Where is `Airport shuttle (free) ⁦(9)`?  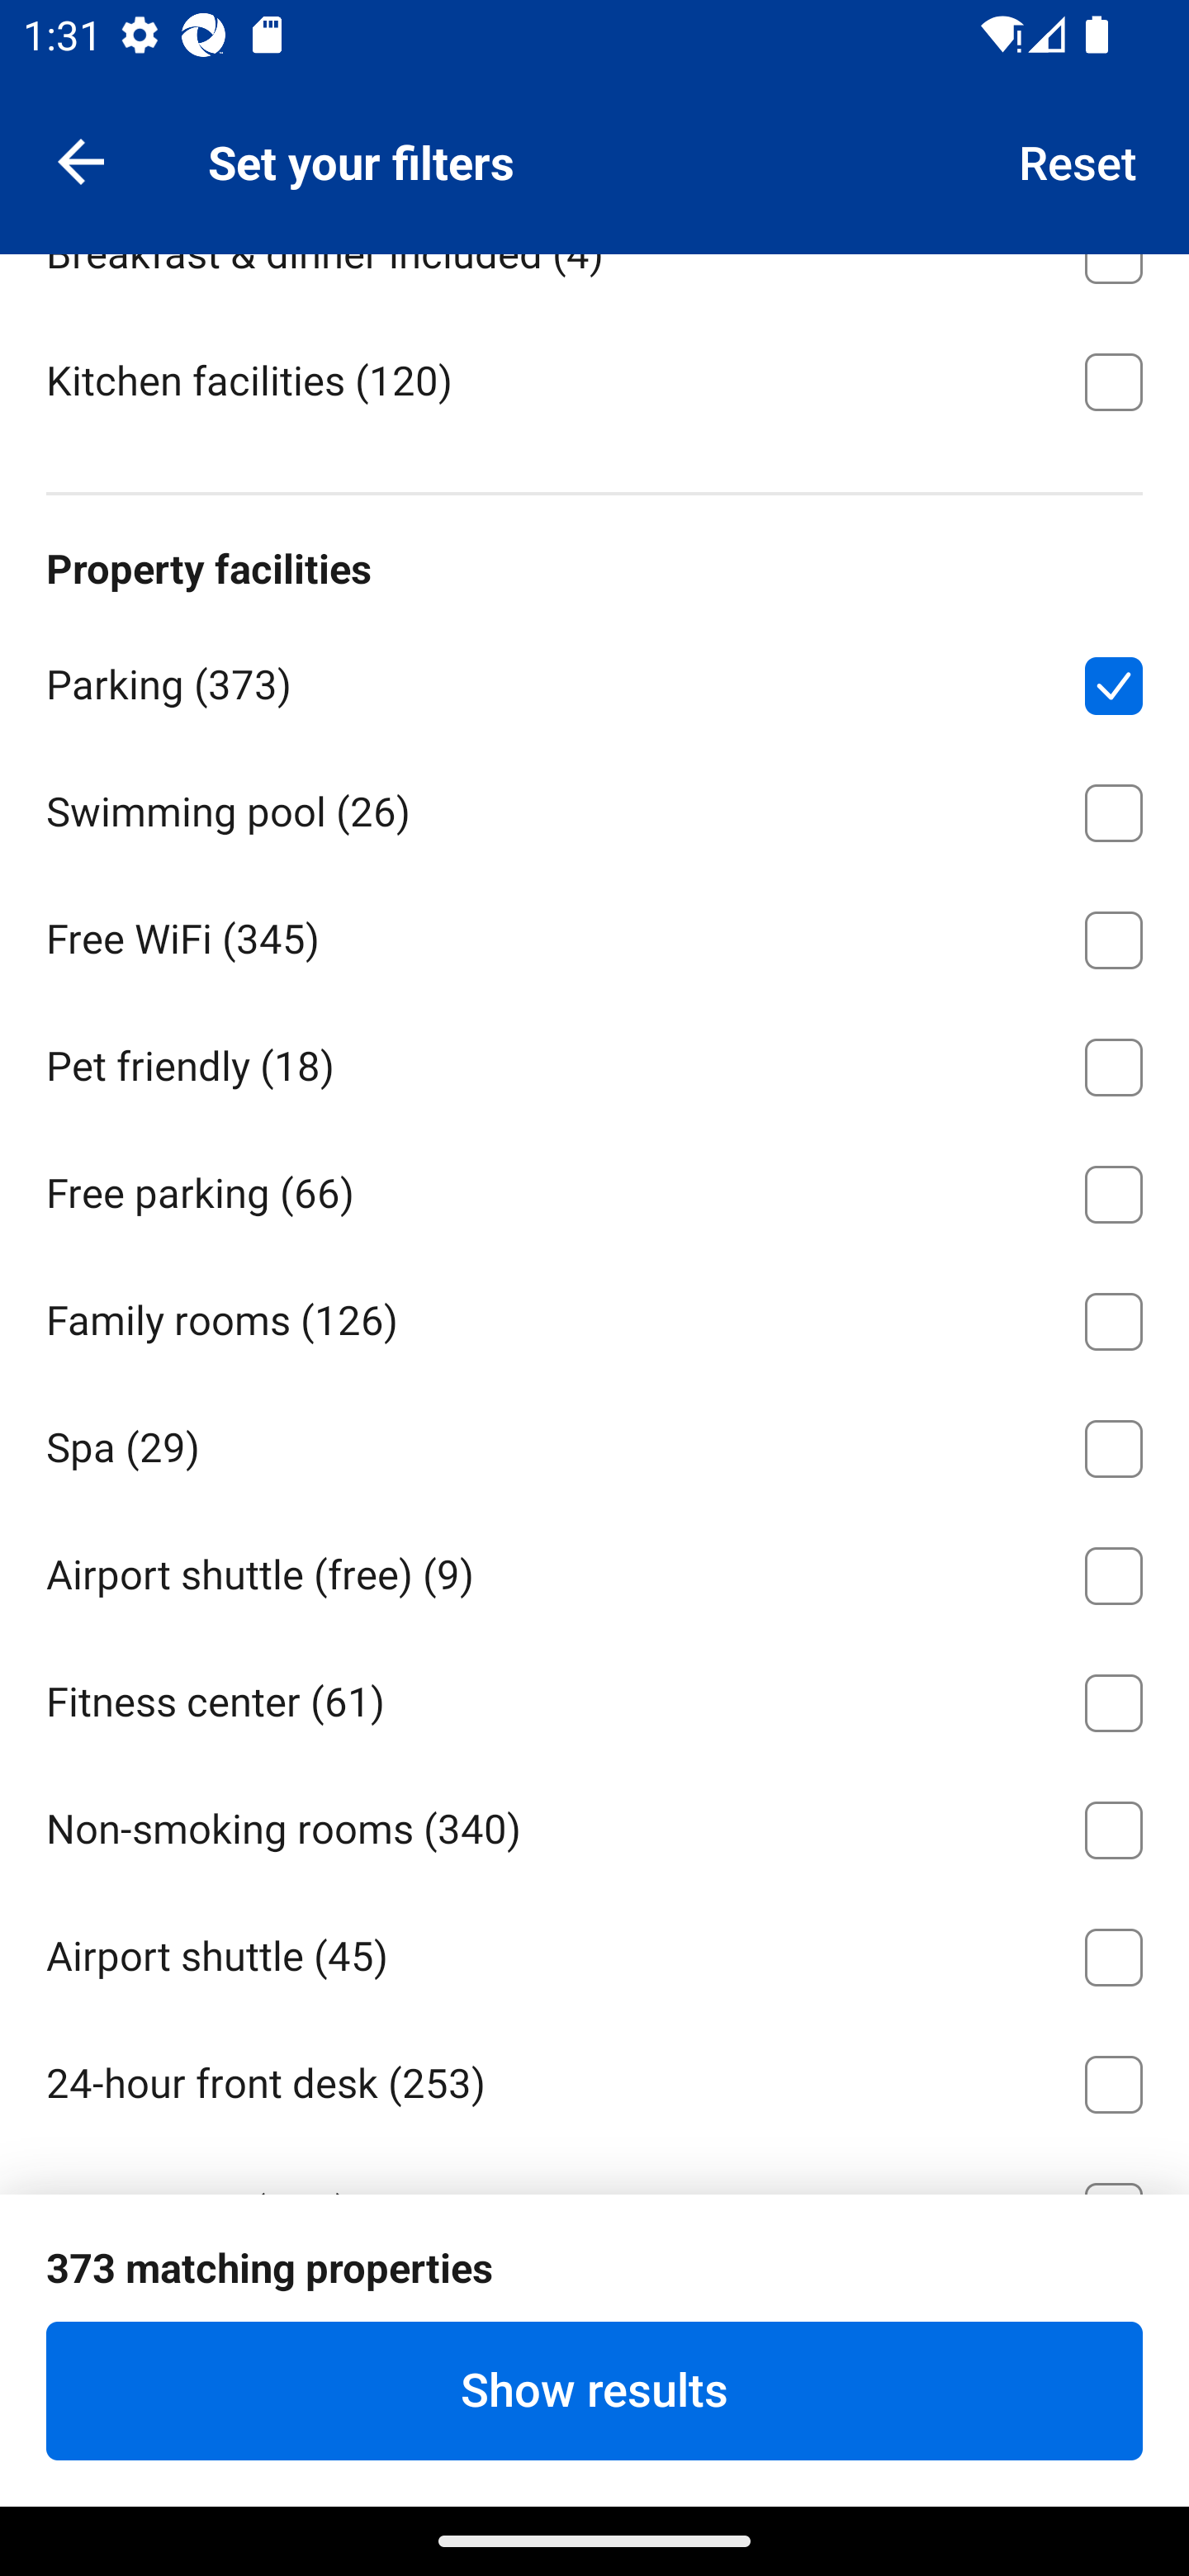
Airport shuttle (free) ⁦(9) is located at coordinates (594, 1570).